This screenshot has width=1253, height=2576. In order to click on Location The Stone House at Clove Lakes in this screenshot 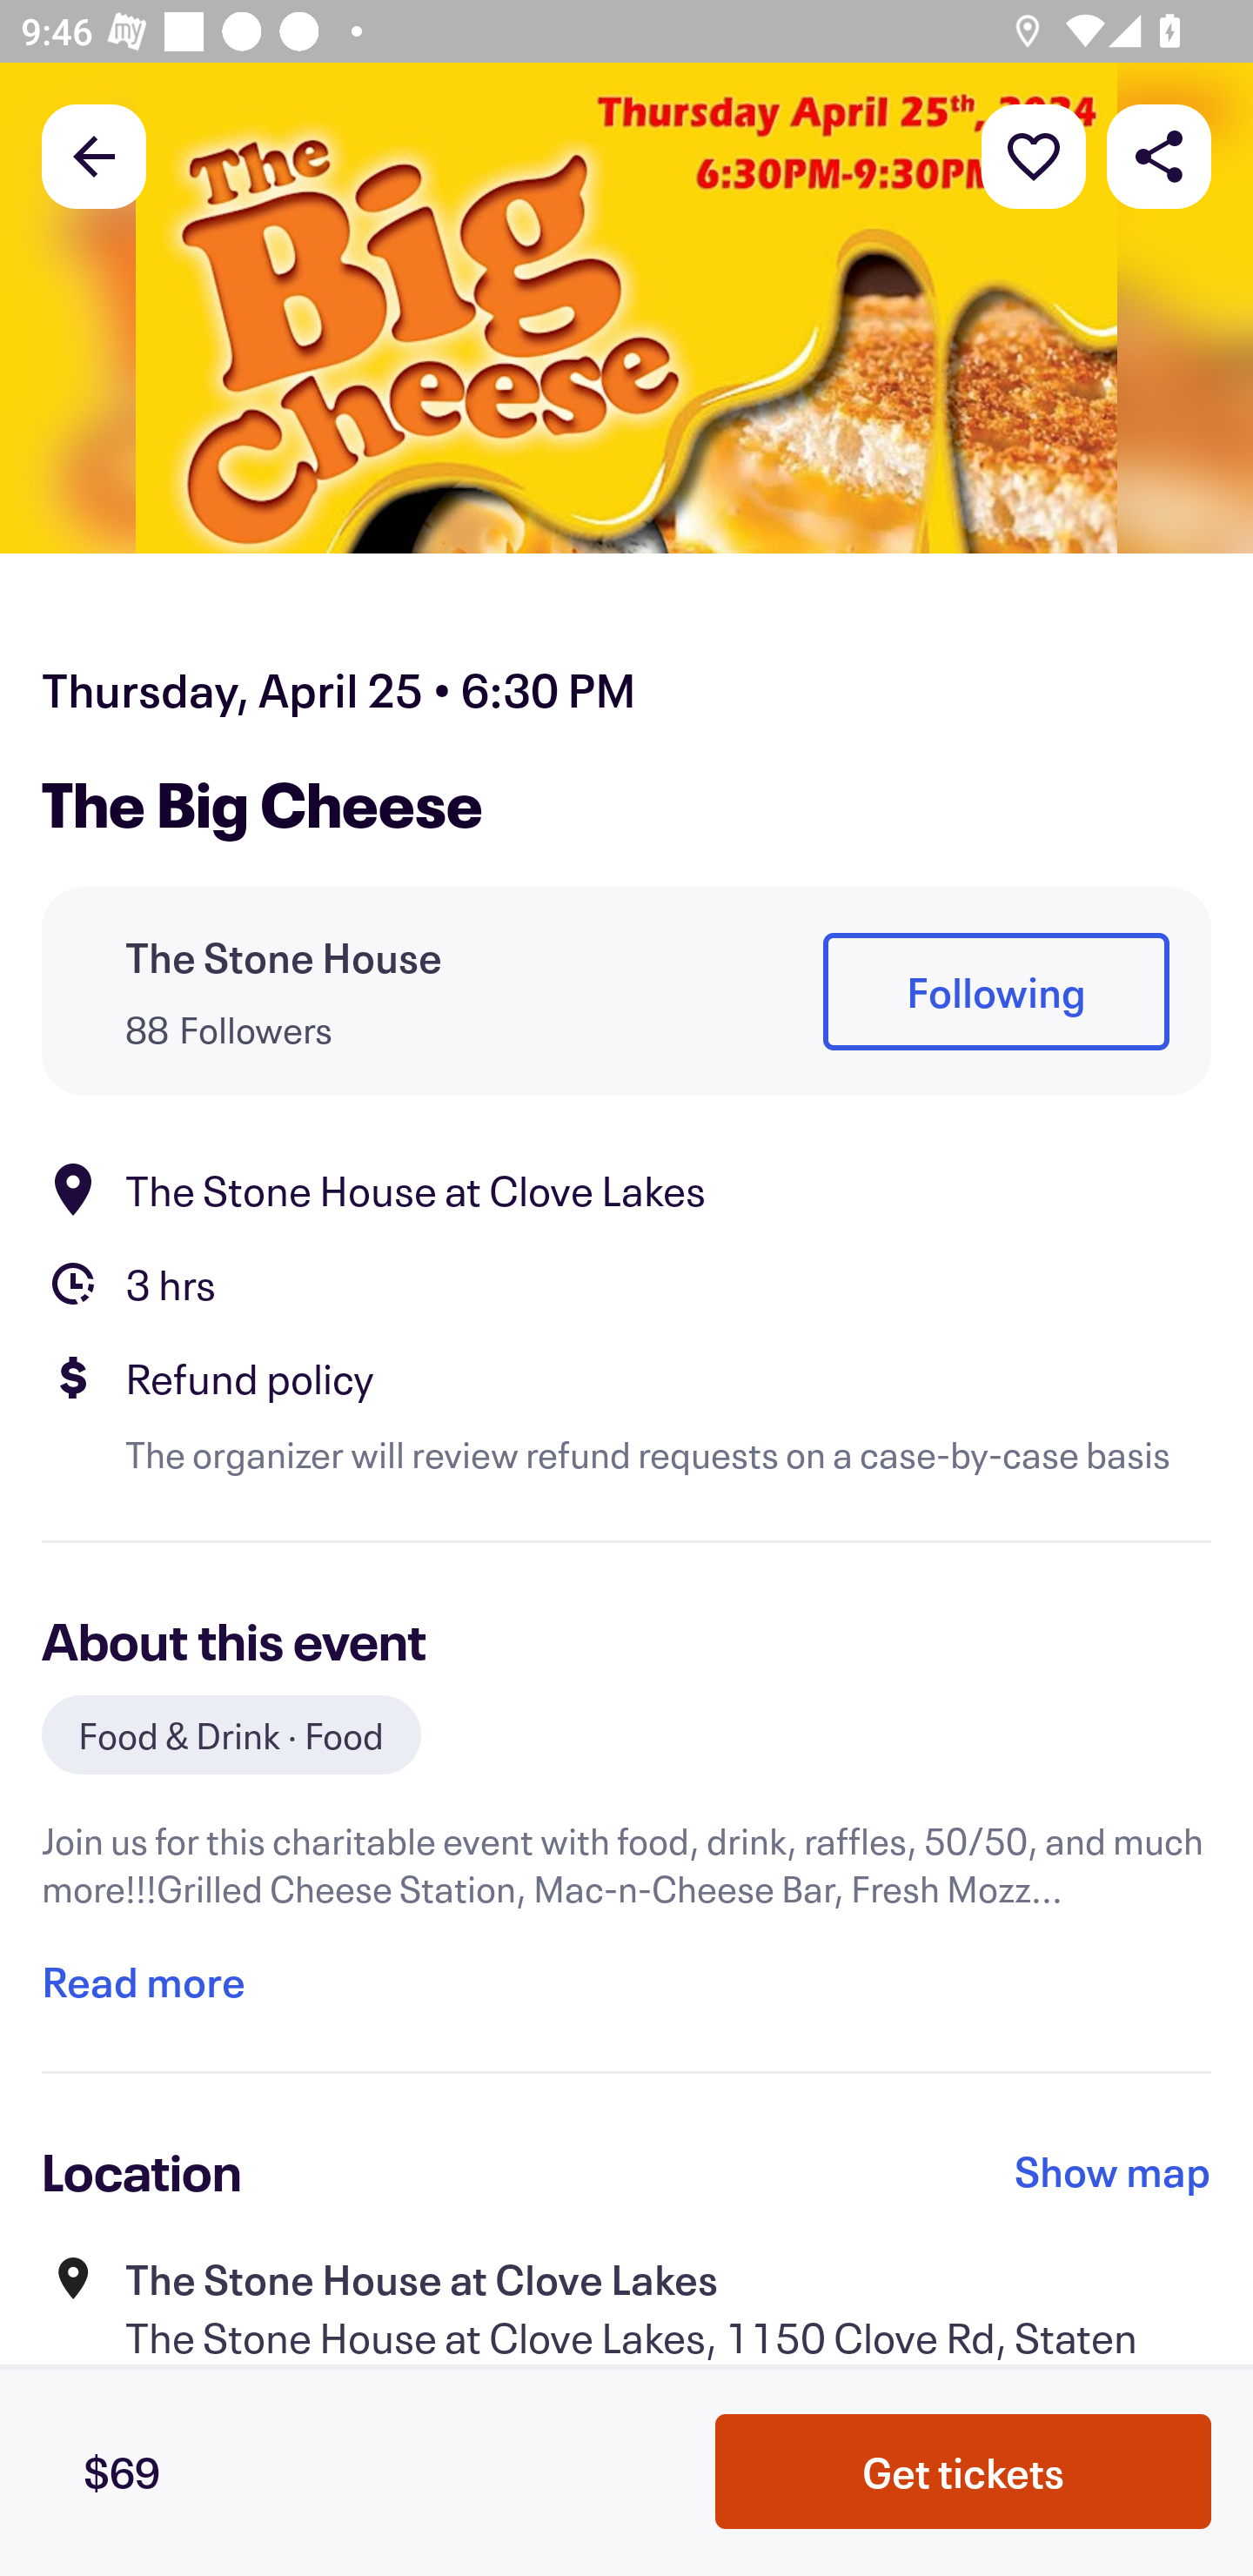, I will do `click(626, 1190)`.